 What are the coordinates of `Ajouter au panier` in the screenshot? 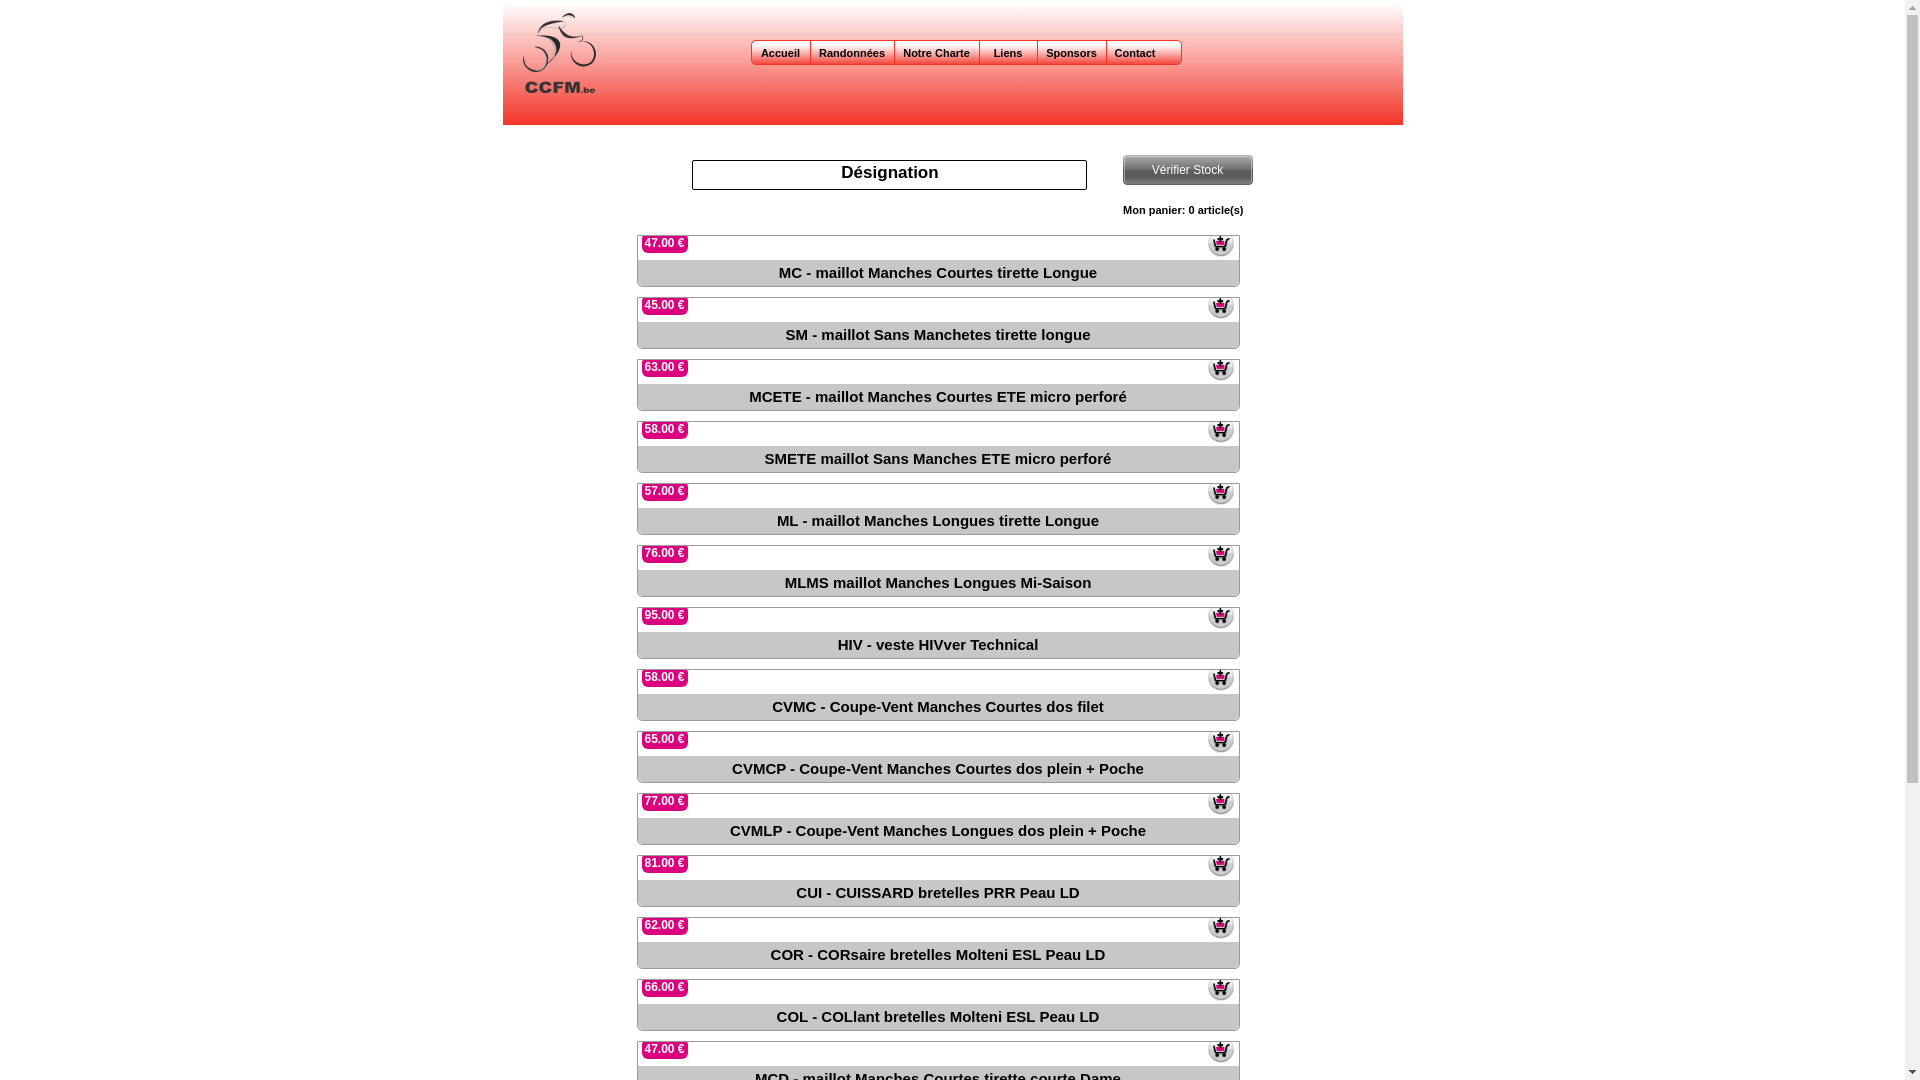 It's located at (1220, 987).